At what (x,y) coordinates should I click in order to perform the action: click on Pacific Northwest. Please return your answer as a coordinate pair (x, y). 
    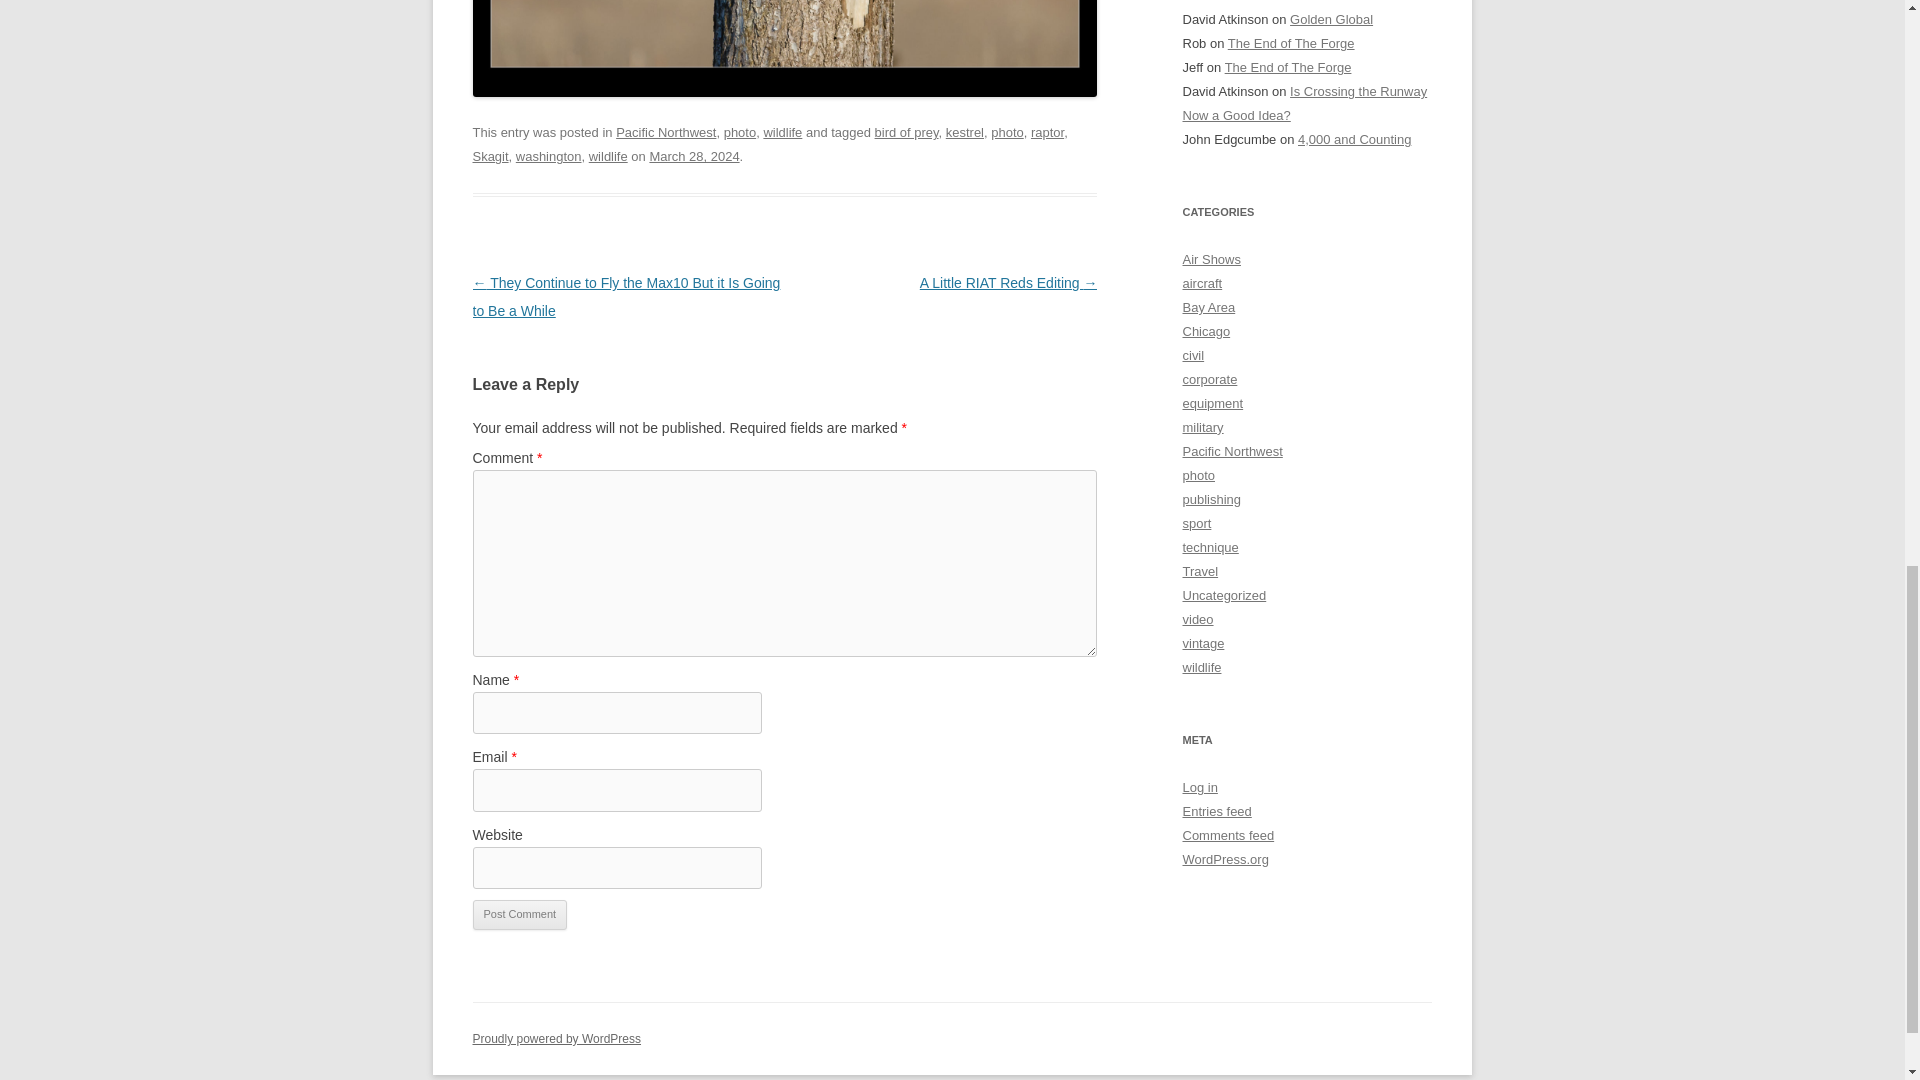
    Looking at the image, I should click on (666, 132).